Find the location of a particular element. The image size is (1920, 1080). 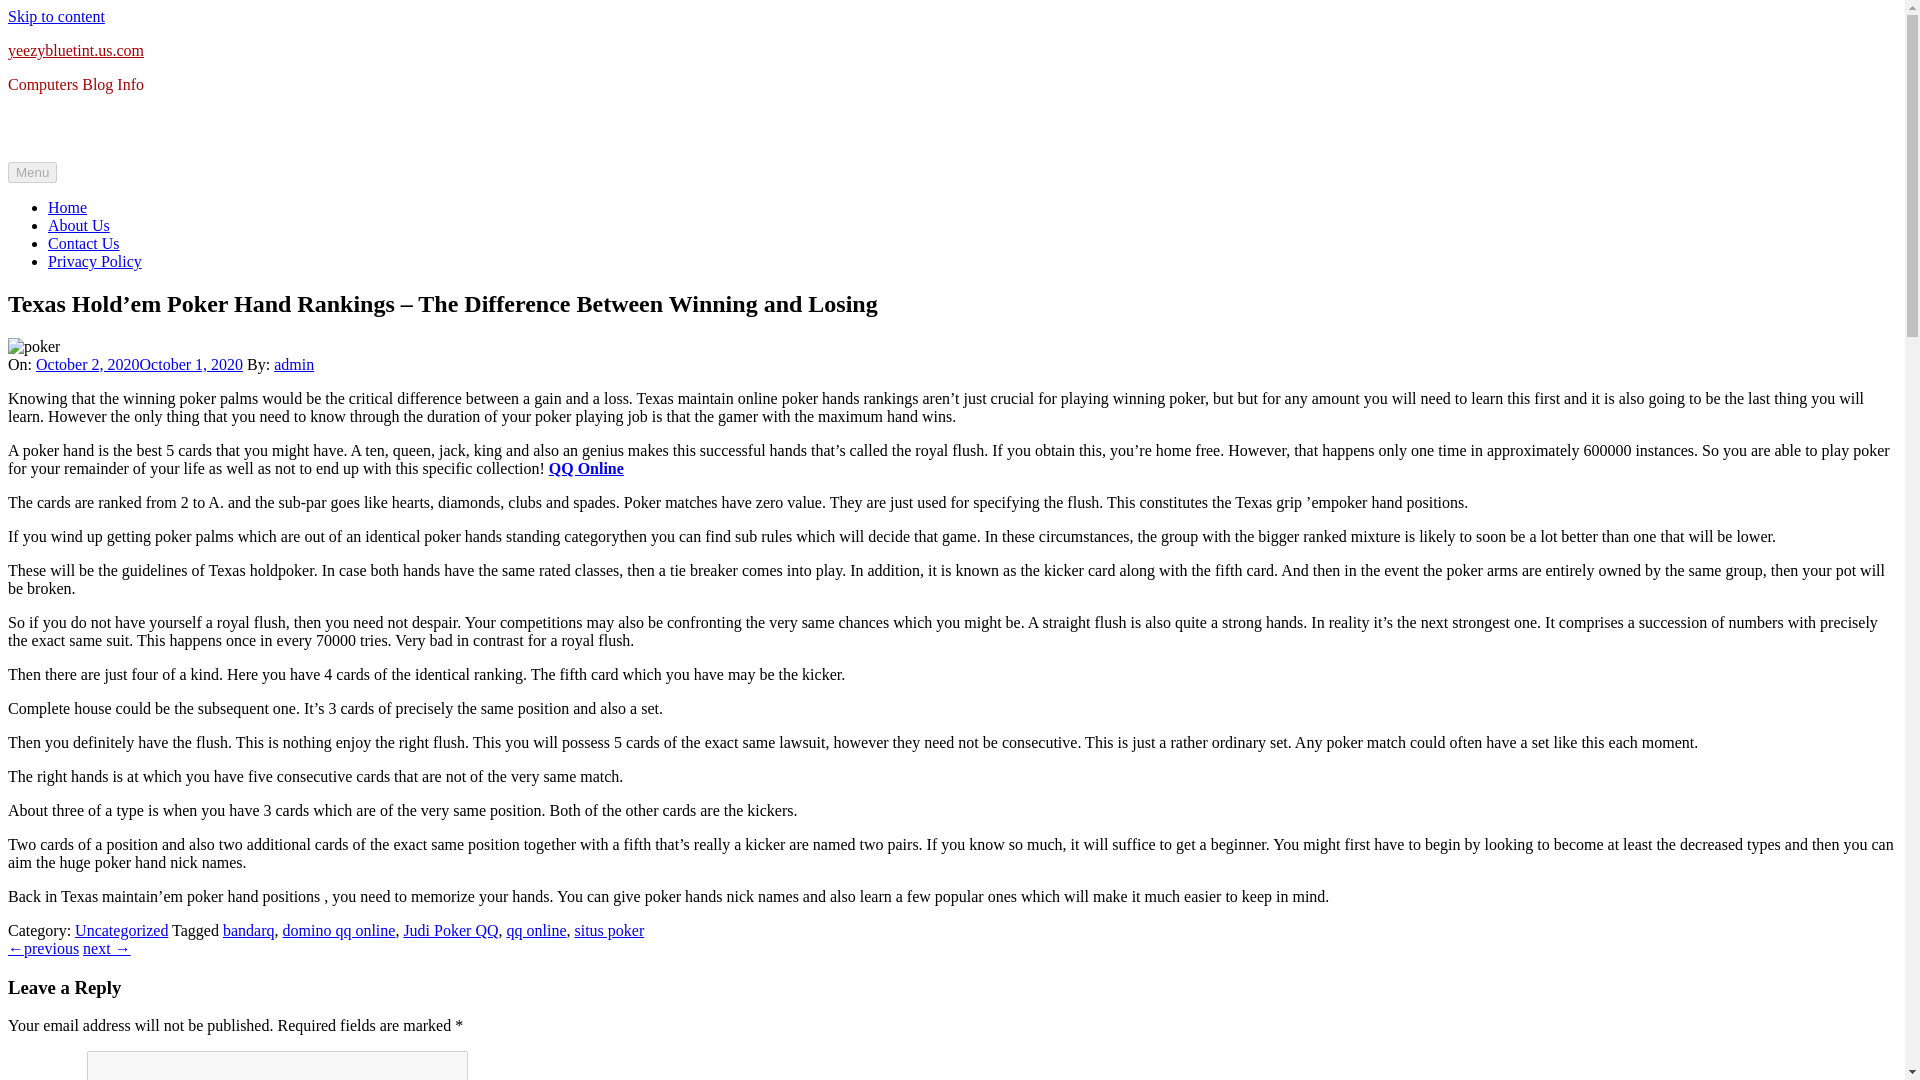

situs poker is located at coordinates (608, 930).